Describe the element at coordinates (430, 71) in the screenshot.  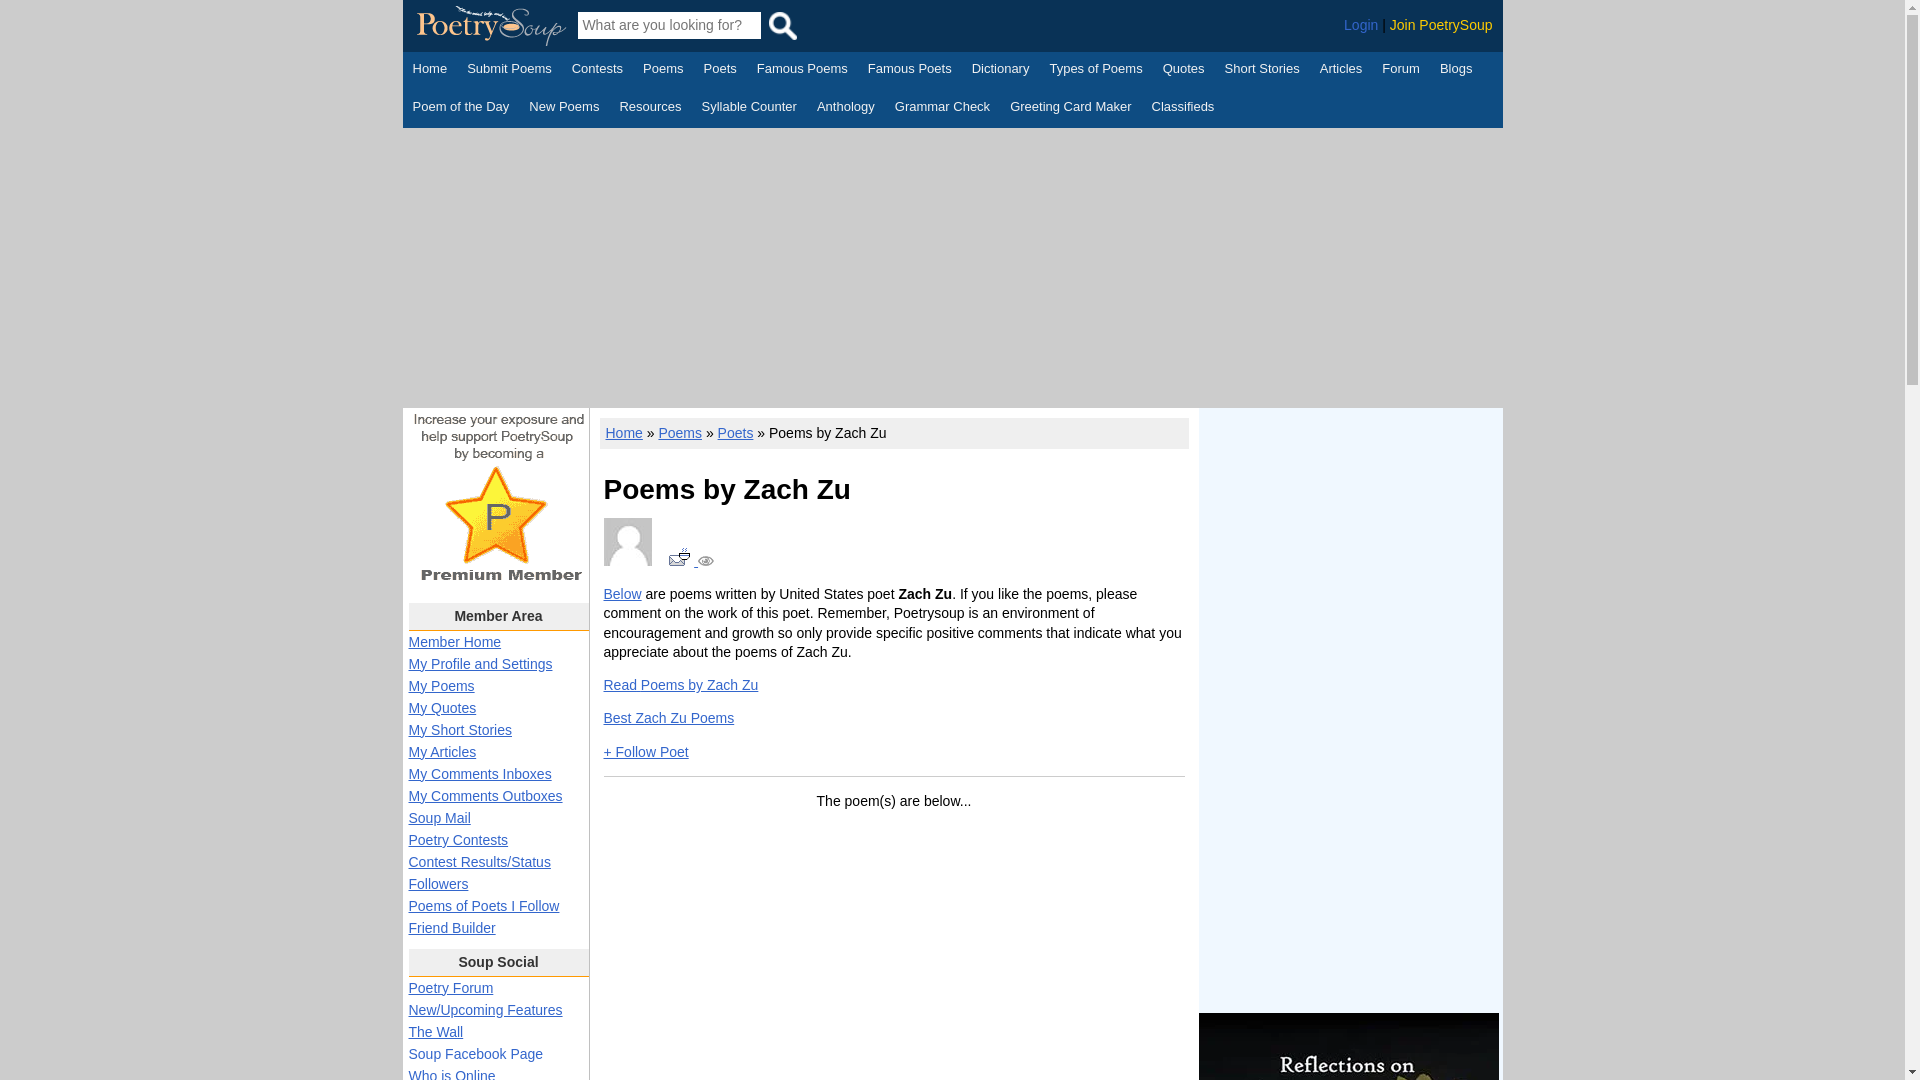
I see `Home` at that location.